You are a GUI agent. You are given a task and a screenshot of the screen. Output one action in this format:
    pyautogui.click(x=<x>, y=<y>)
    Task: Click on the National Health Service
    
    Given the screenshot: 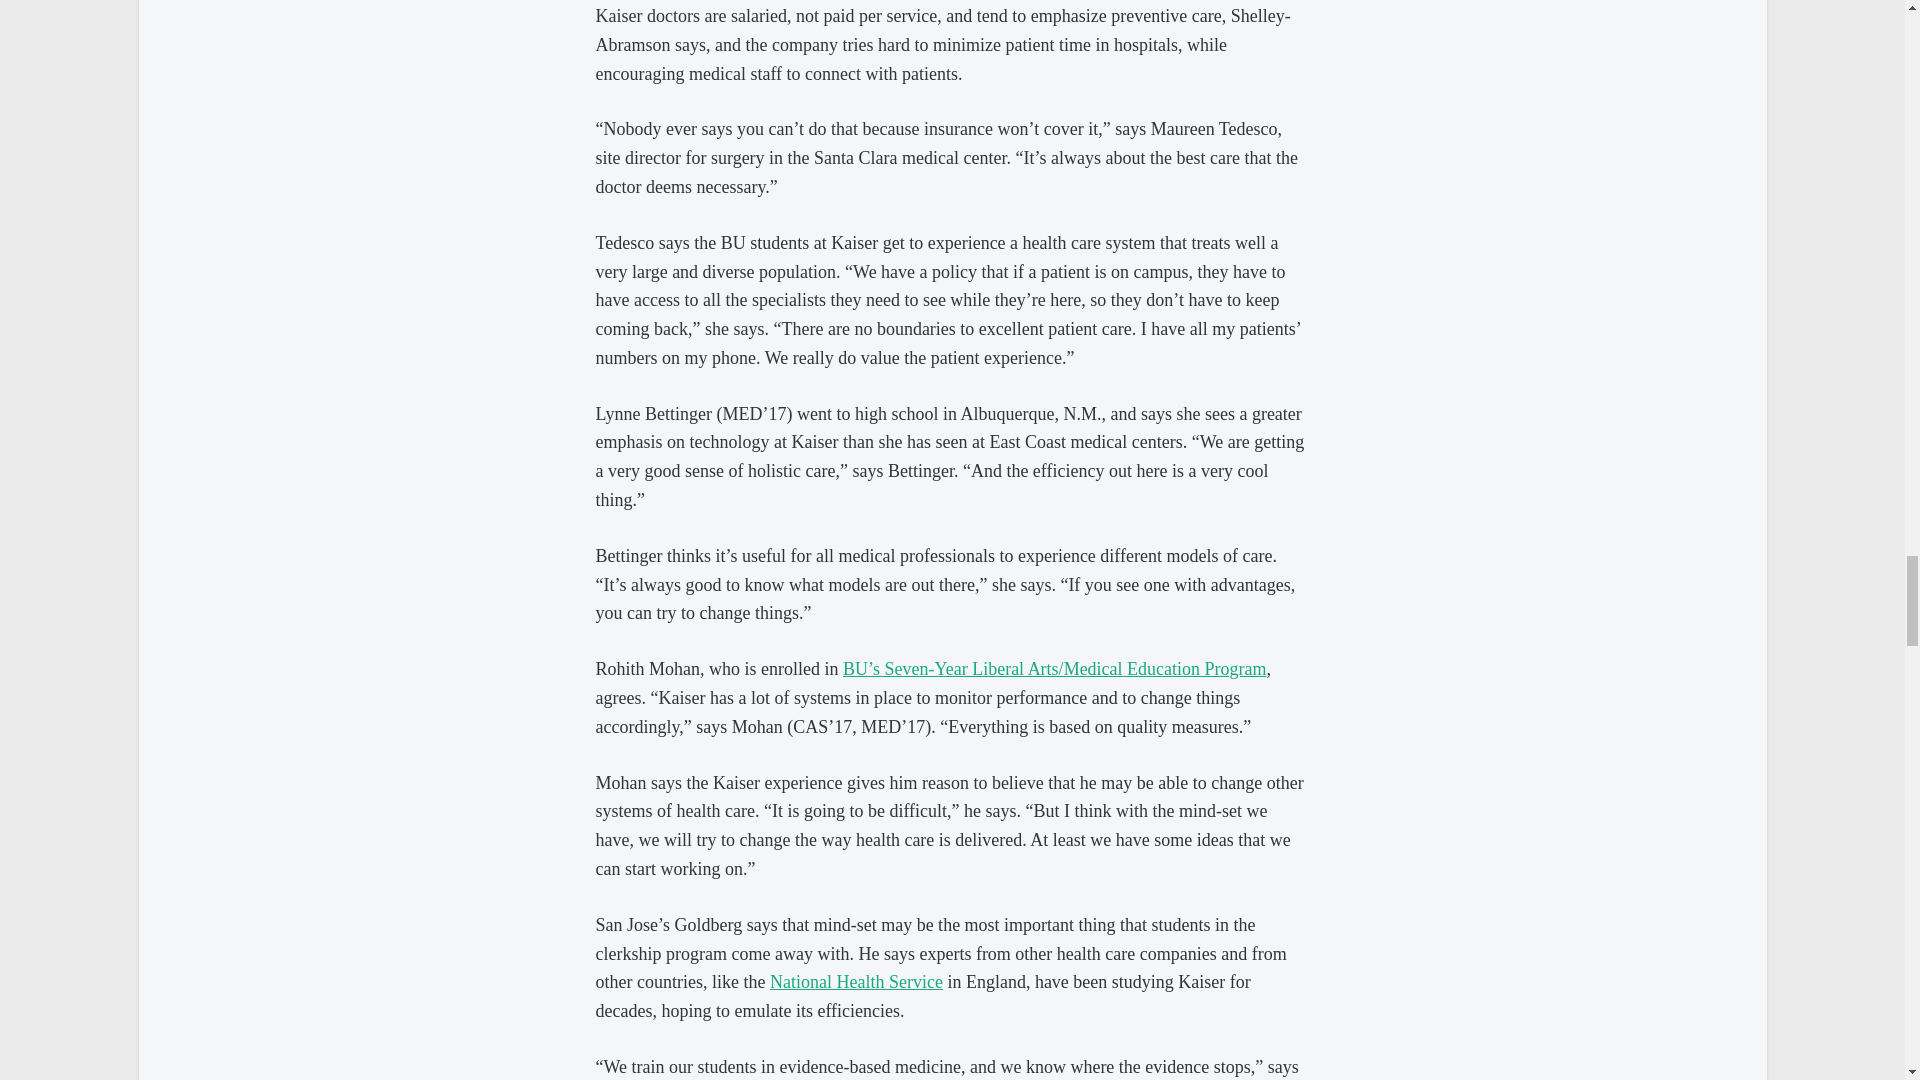 What is the action you would take?
    pyautogui.click(x=856, y=982)
    